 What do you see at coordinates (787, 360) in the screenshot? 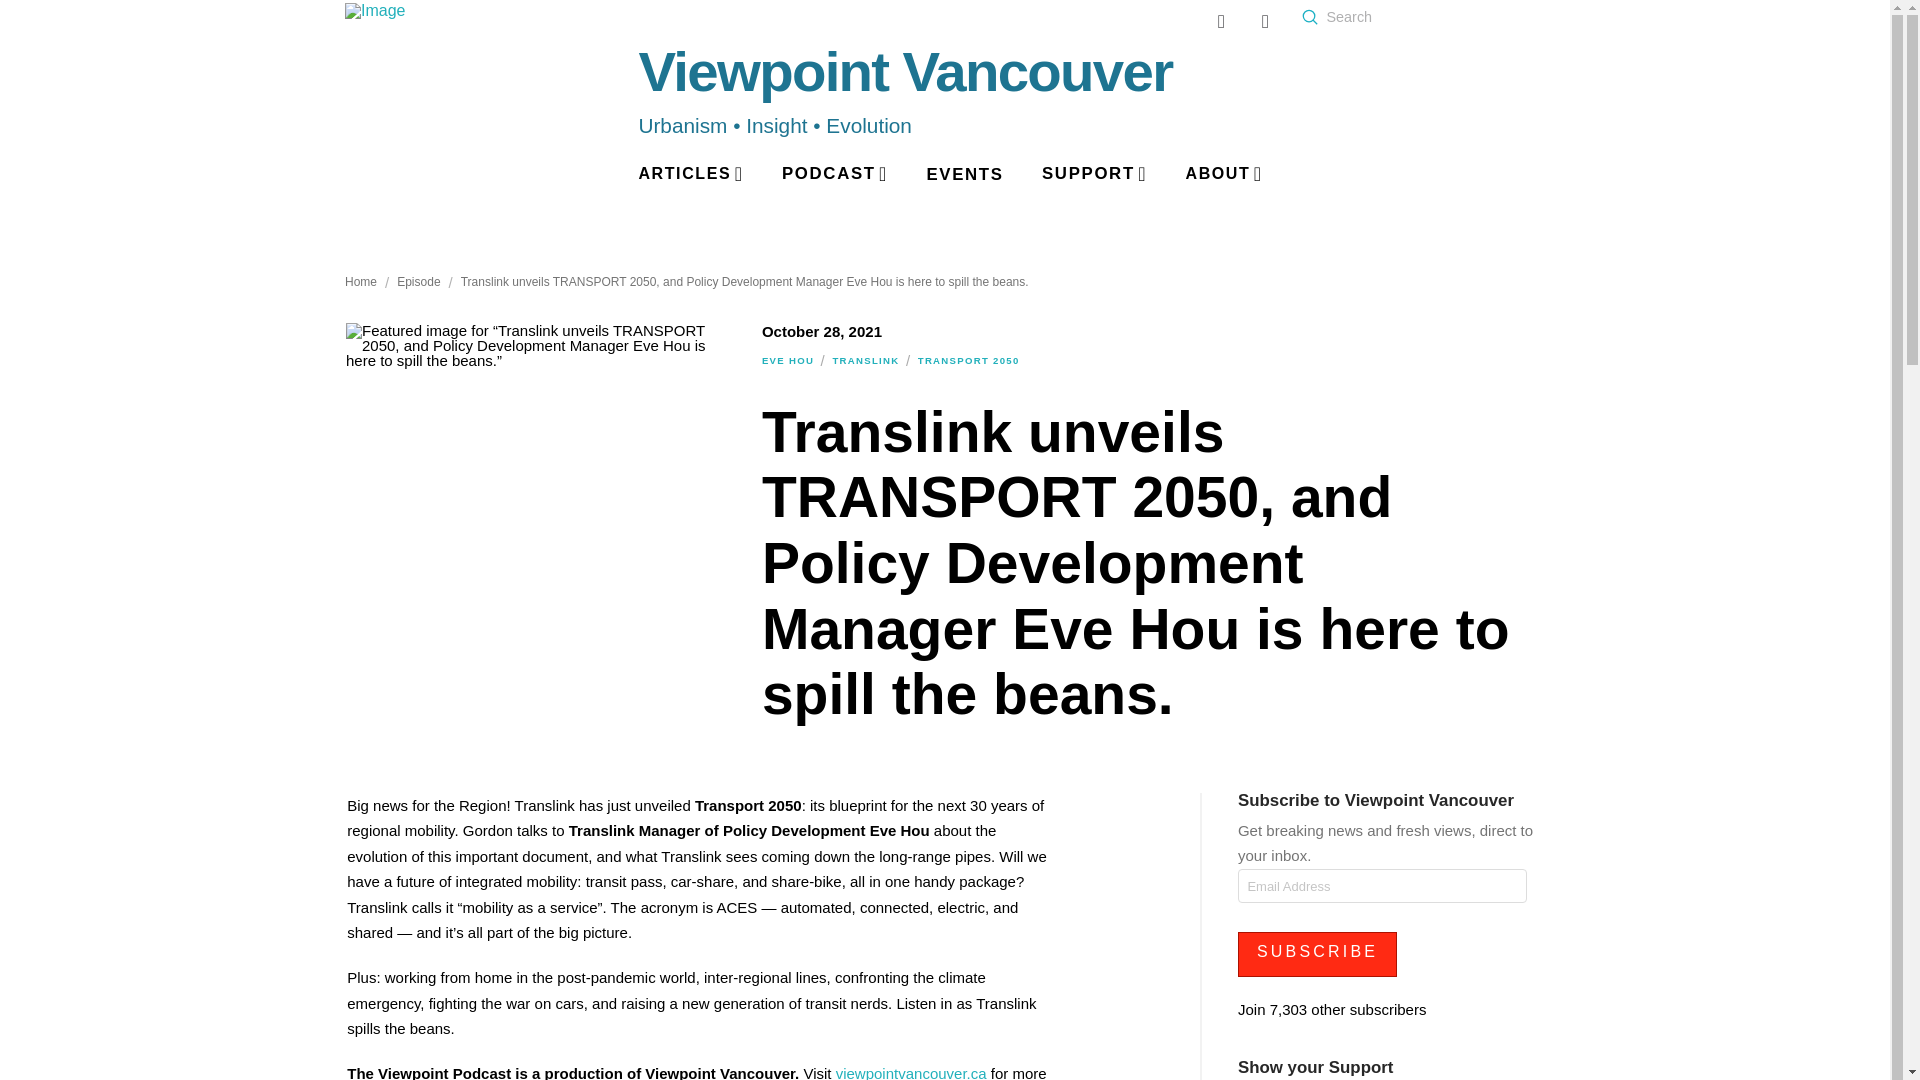
I see `EVE HOU` at bounding box center [787, 360].